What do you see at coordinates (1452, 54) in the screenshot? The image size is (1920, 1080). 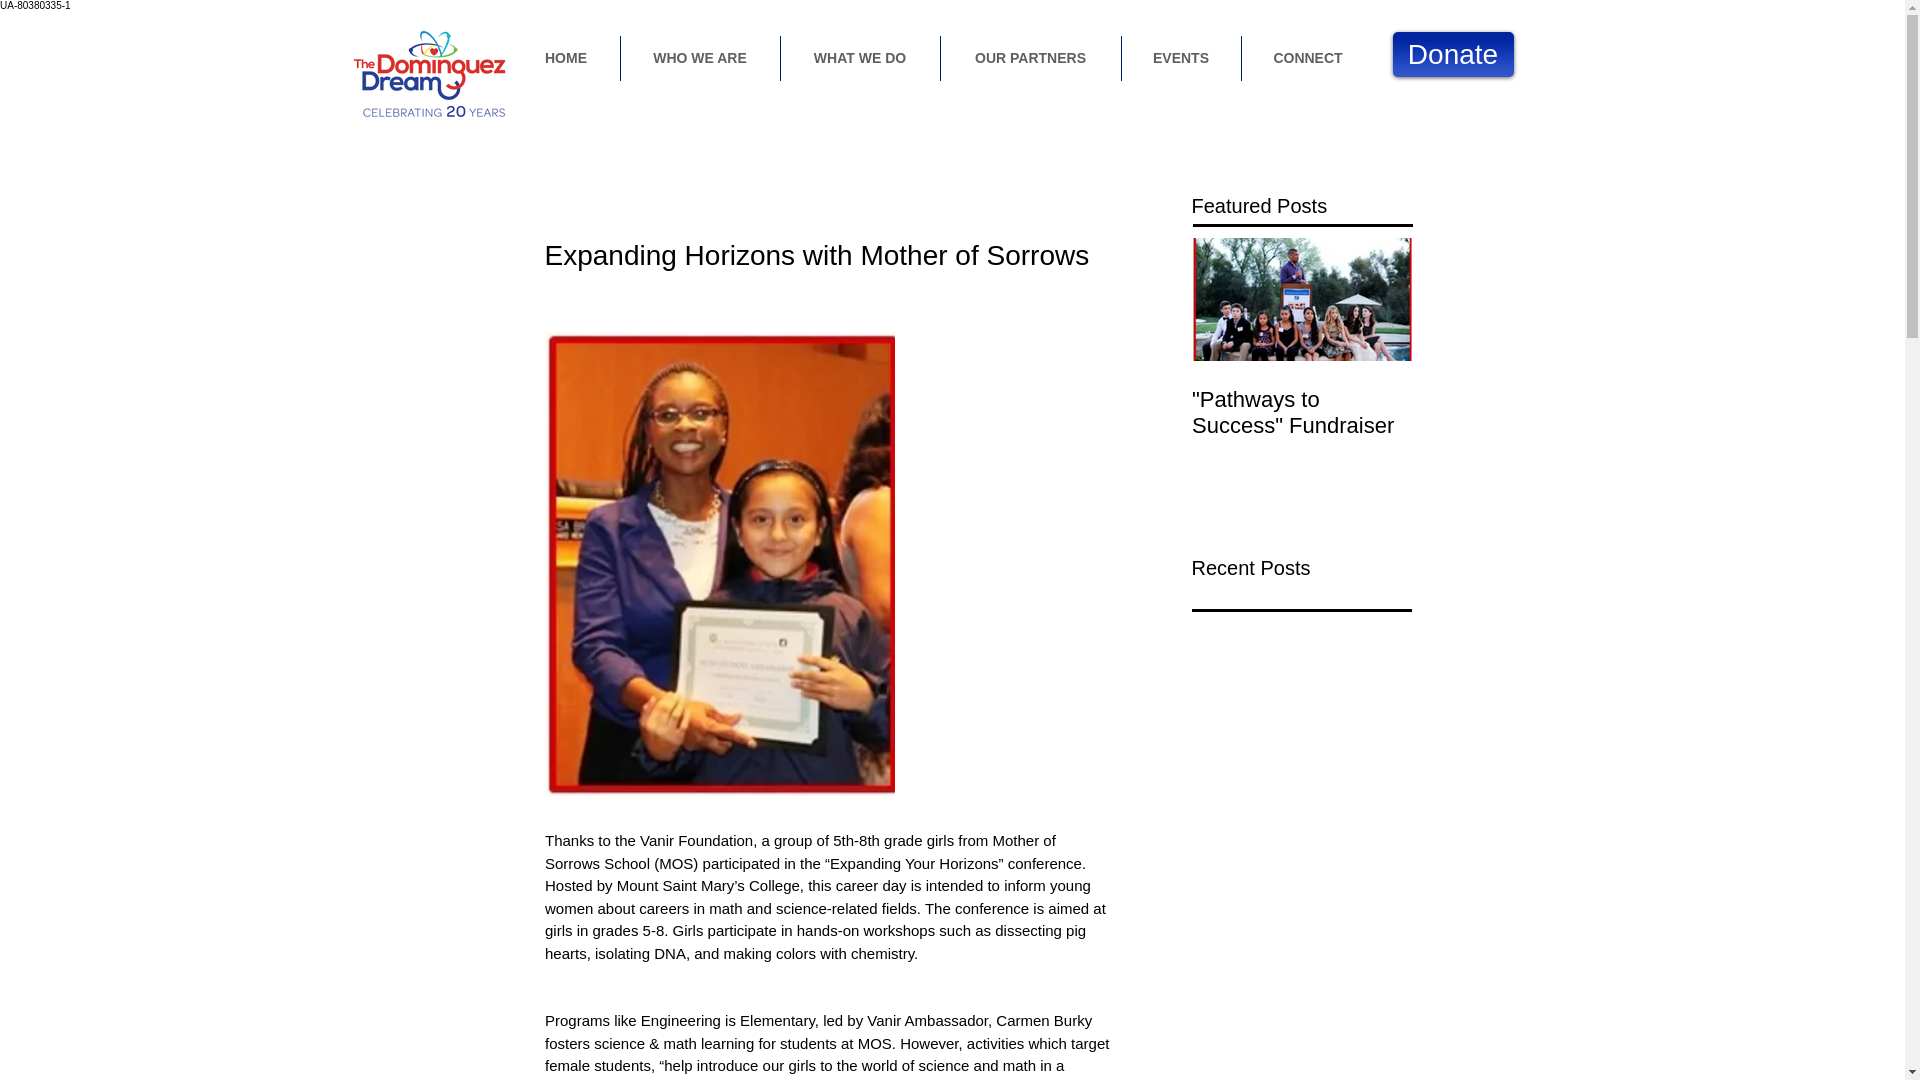 I see `Donate` at bounding box center [1452, 54].